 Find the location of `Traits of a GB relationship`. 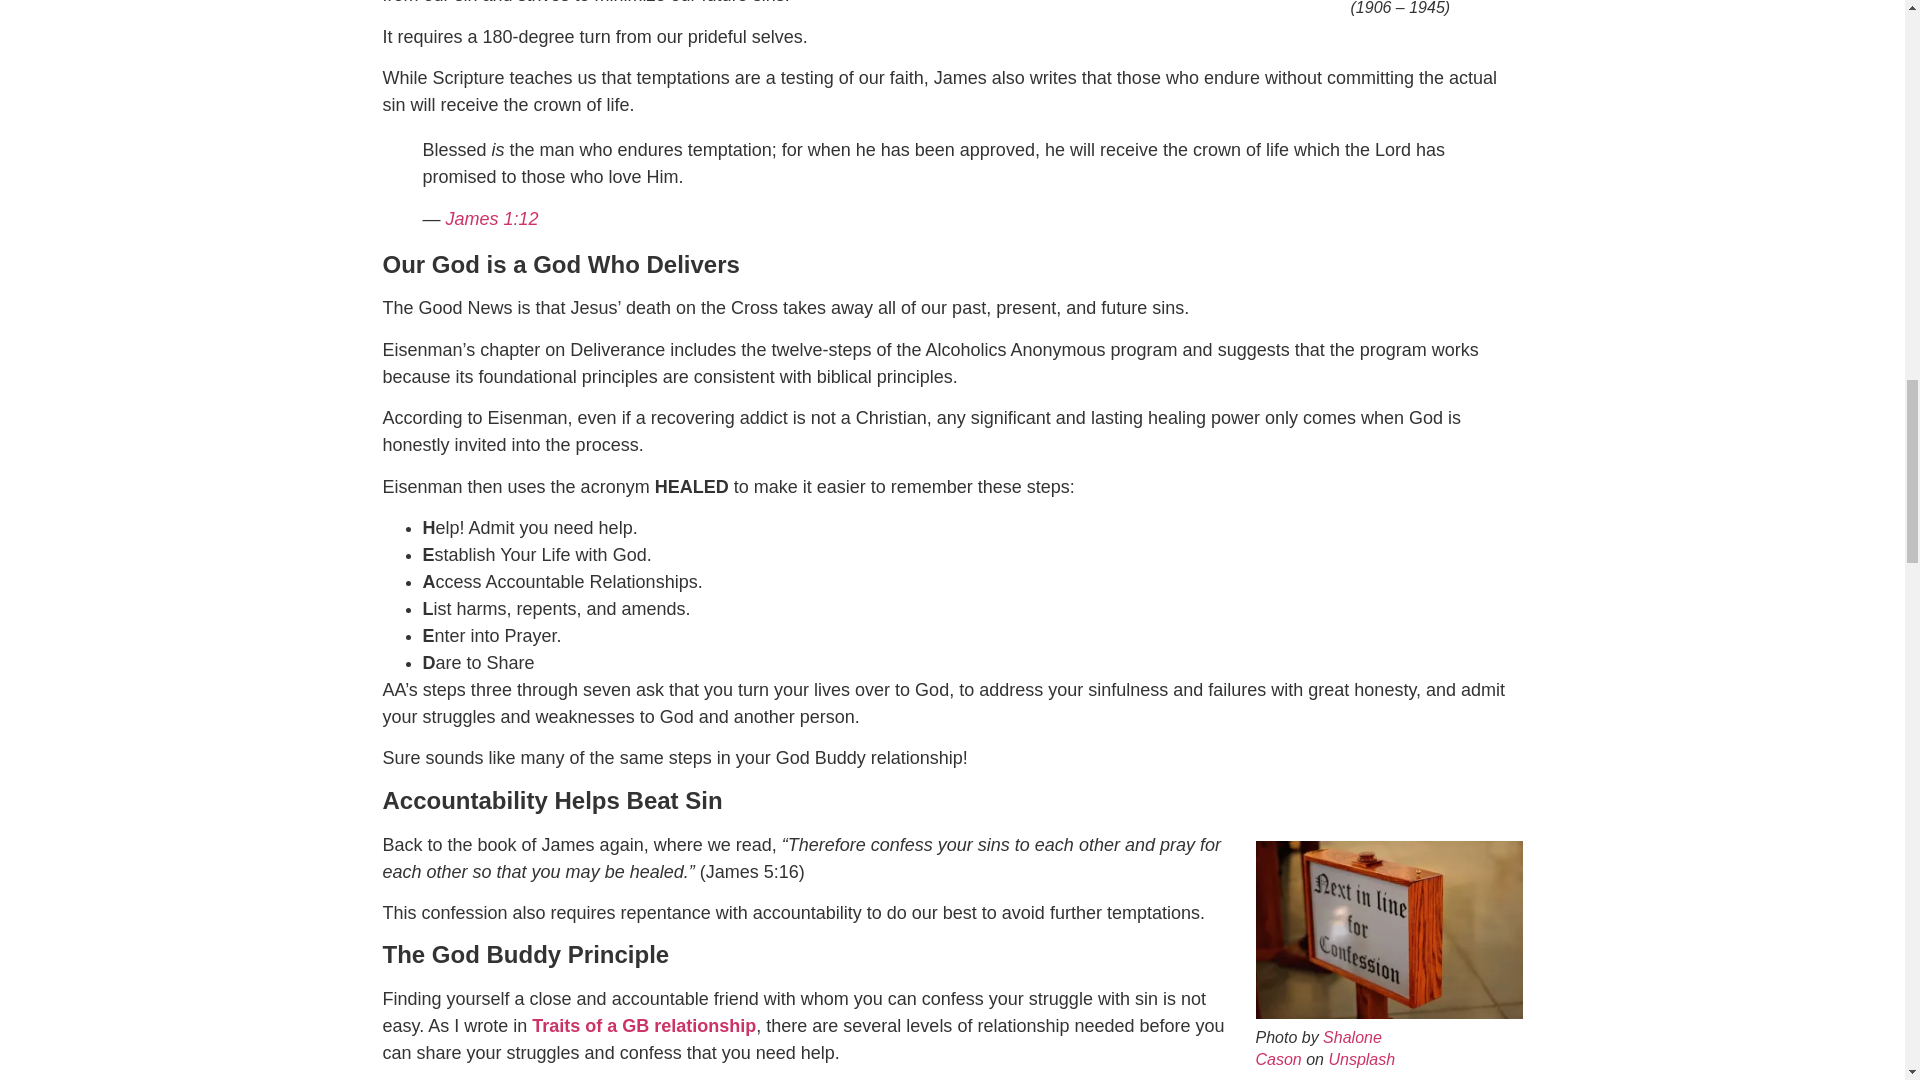

Traits of a GB relationship is located at coordinates (644, 1026).